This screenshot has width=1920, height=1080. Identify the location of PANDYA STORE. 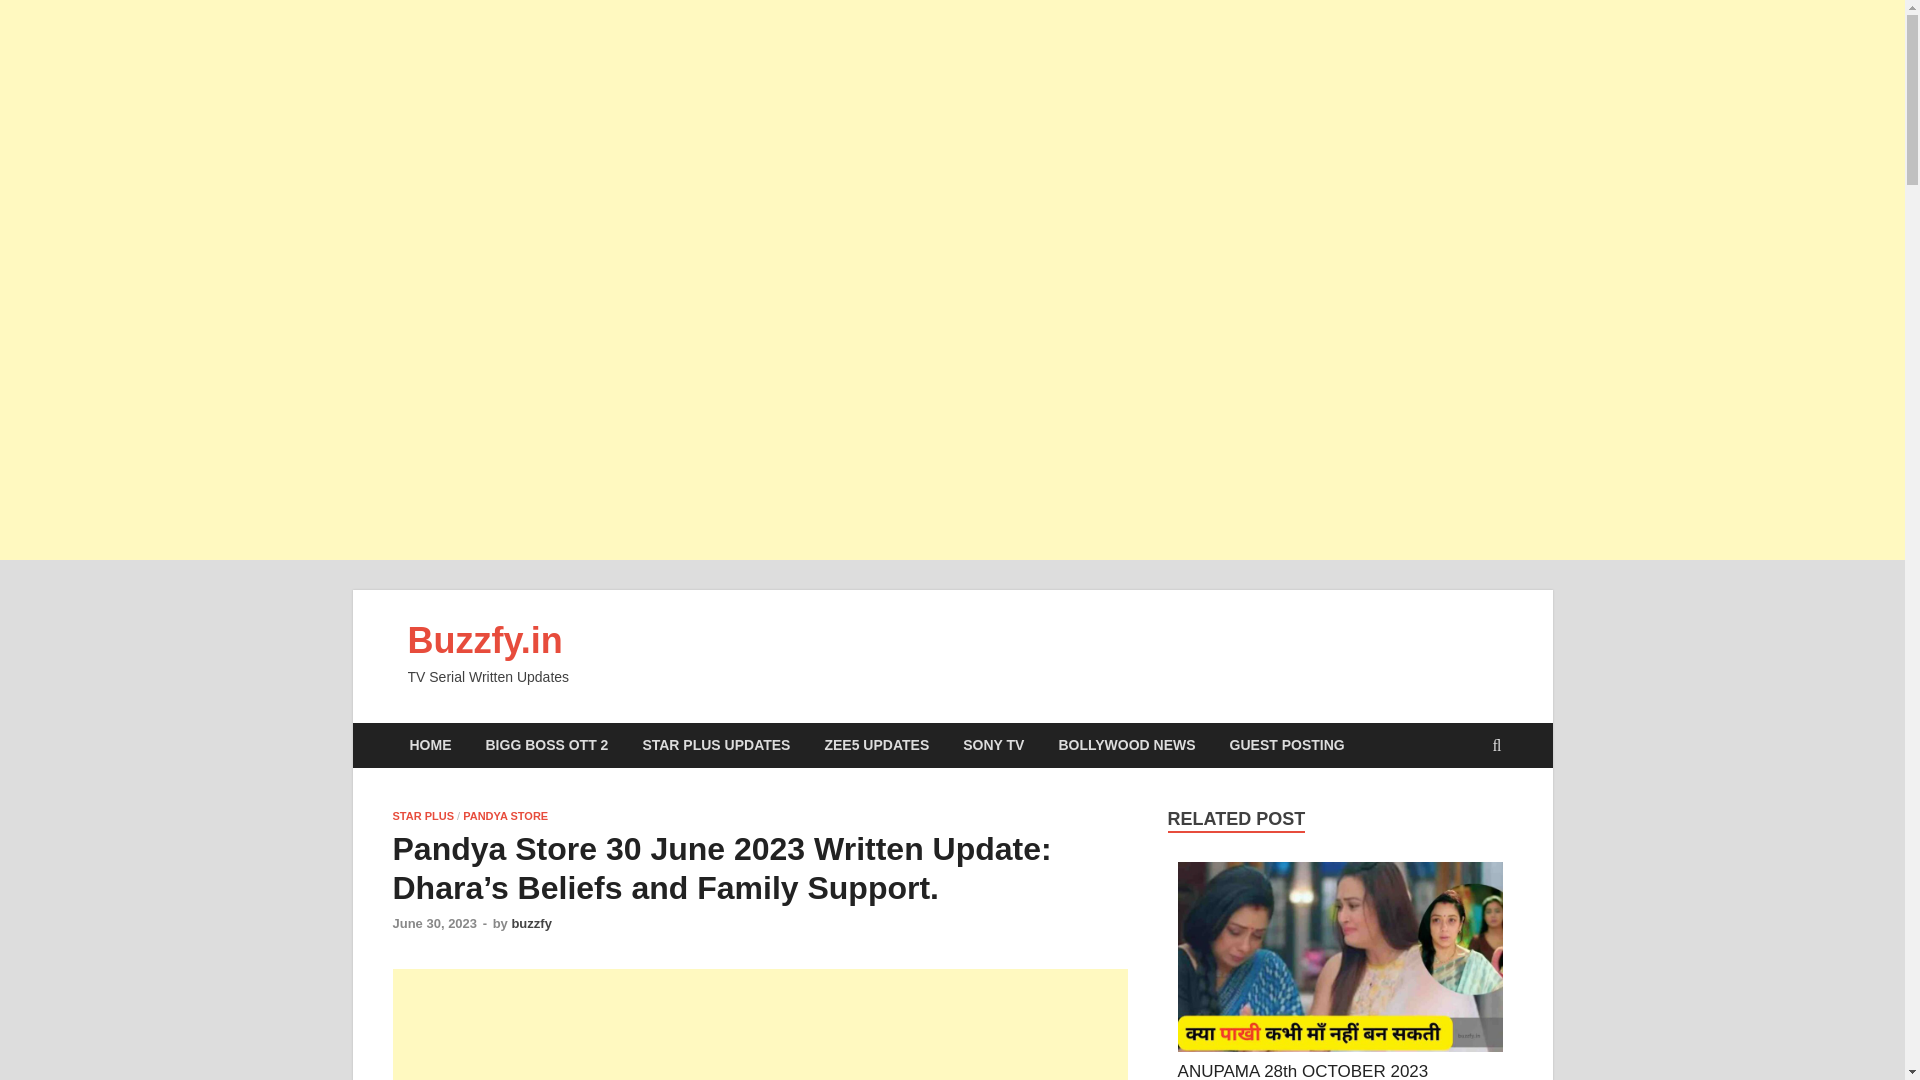
(504, 816).